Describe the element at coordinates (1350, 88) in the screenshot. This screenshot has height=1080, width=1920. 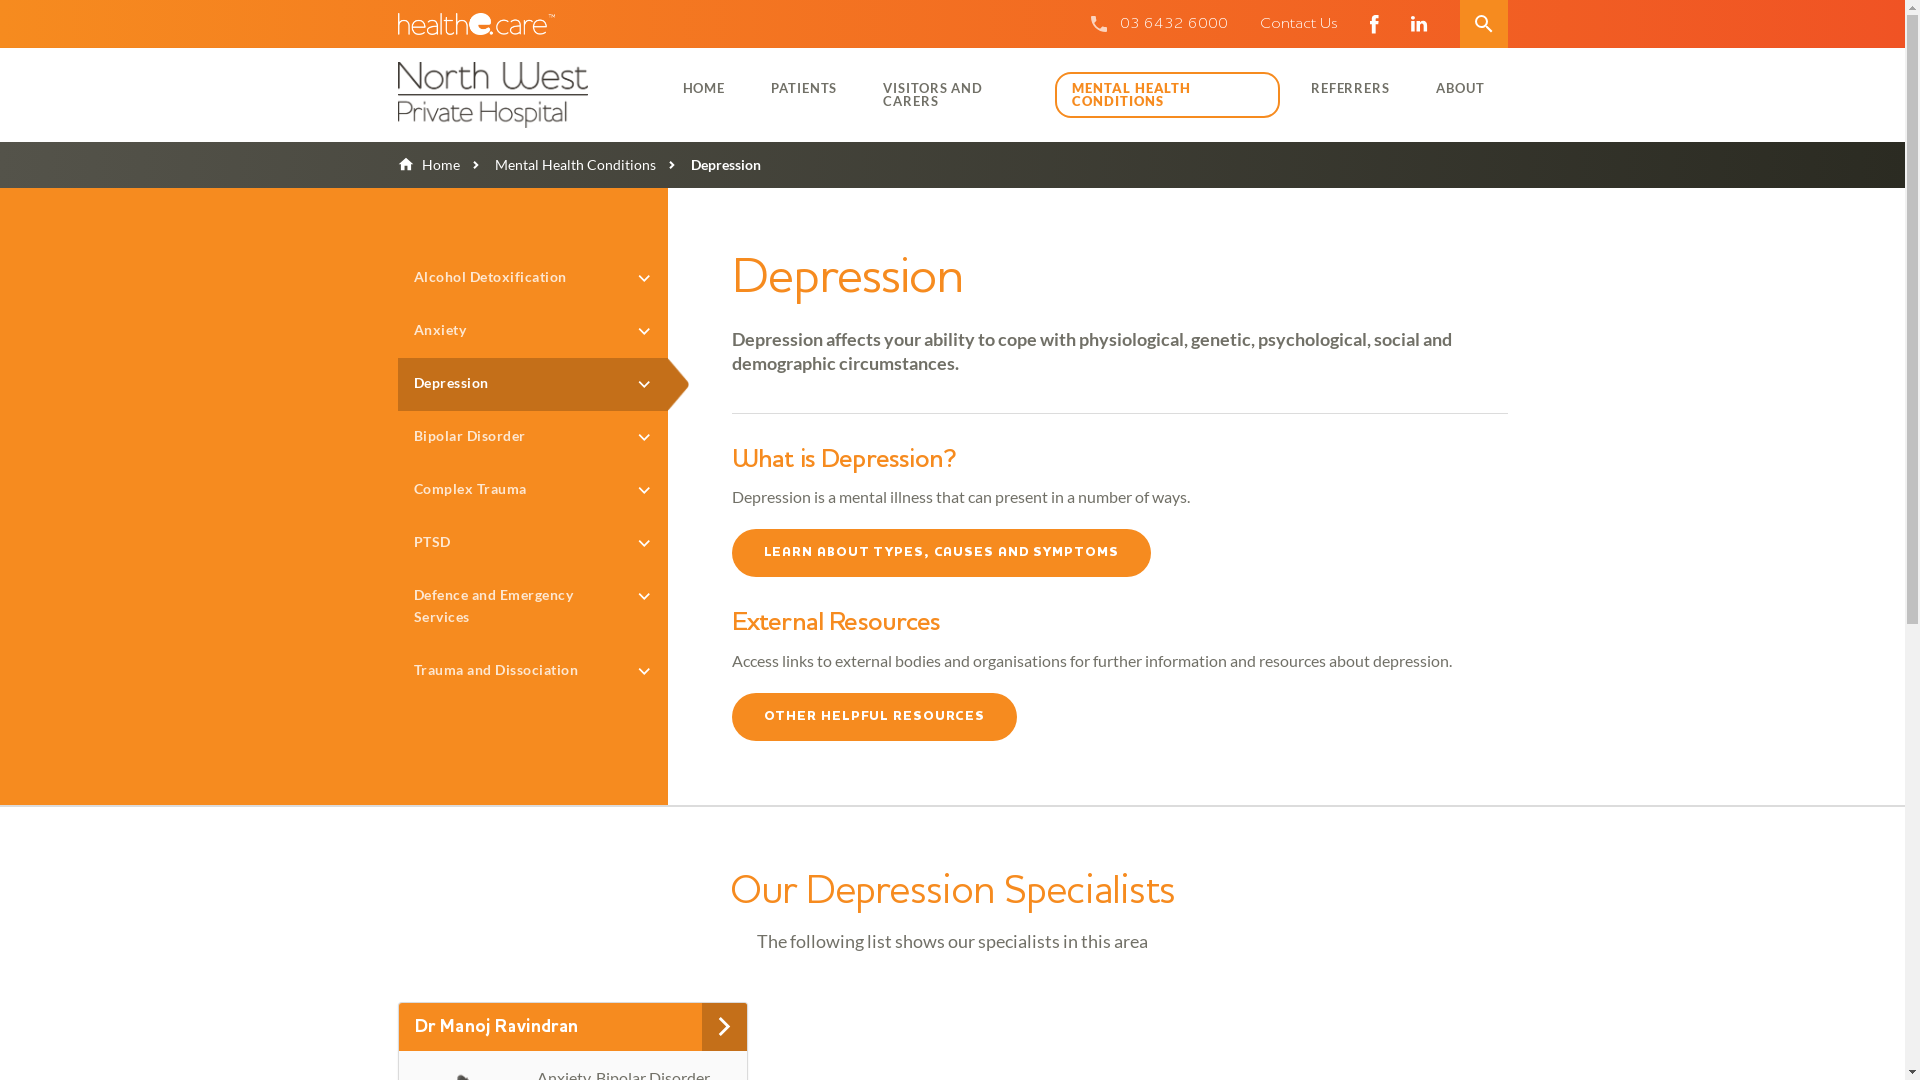
I see `REFERRERS` at that location.